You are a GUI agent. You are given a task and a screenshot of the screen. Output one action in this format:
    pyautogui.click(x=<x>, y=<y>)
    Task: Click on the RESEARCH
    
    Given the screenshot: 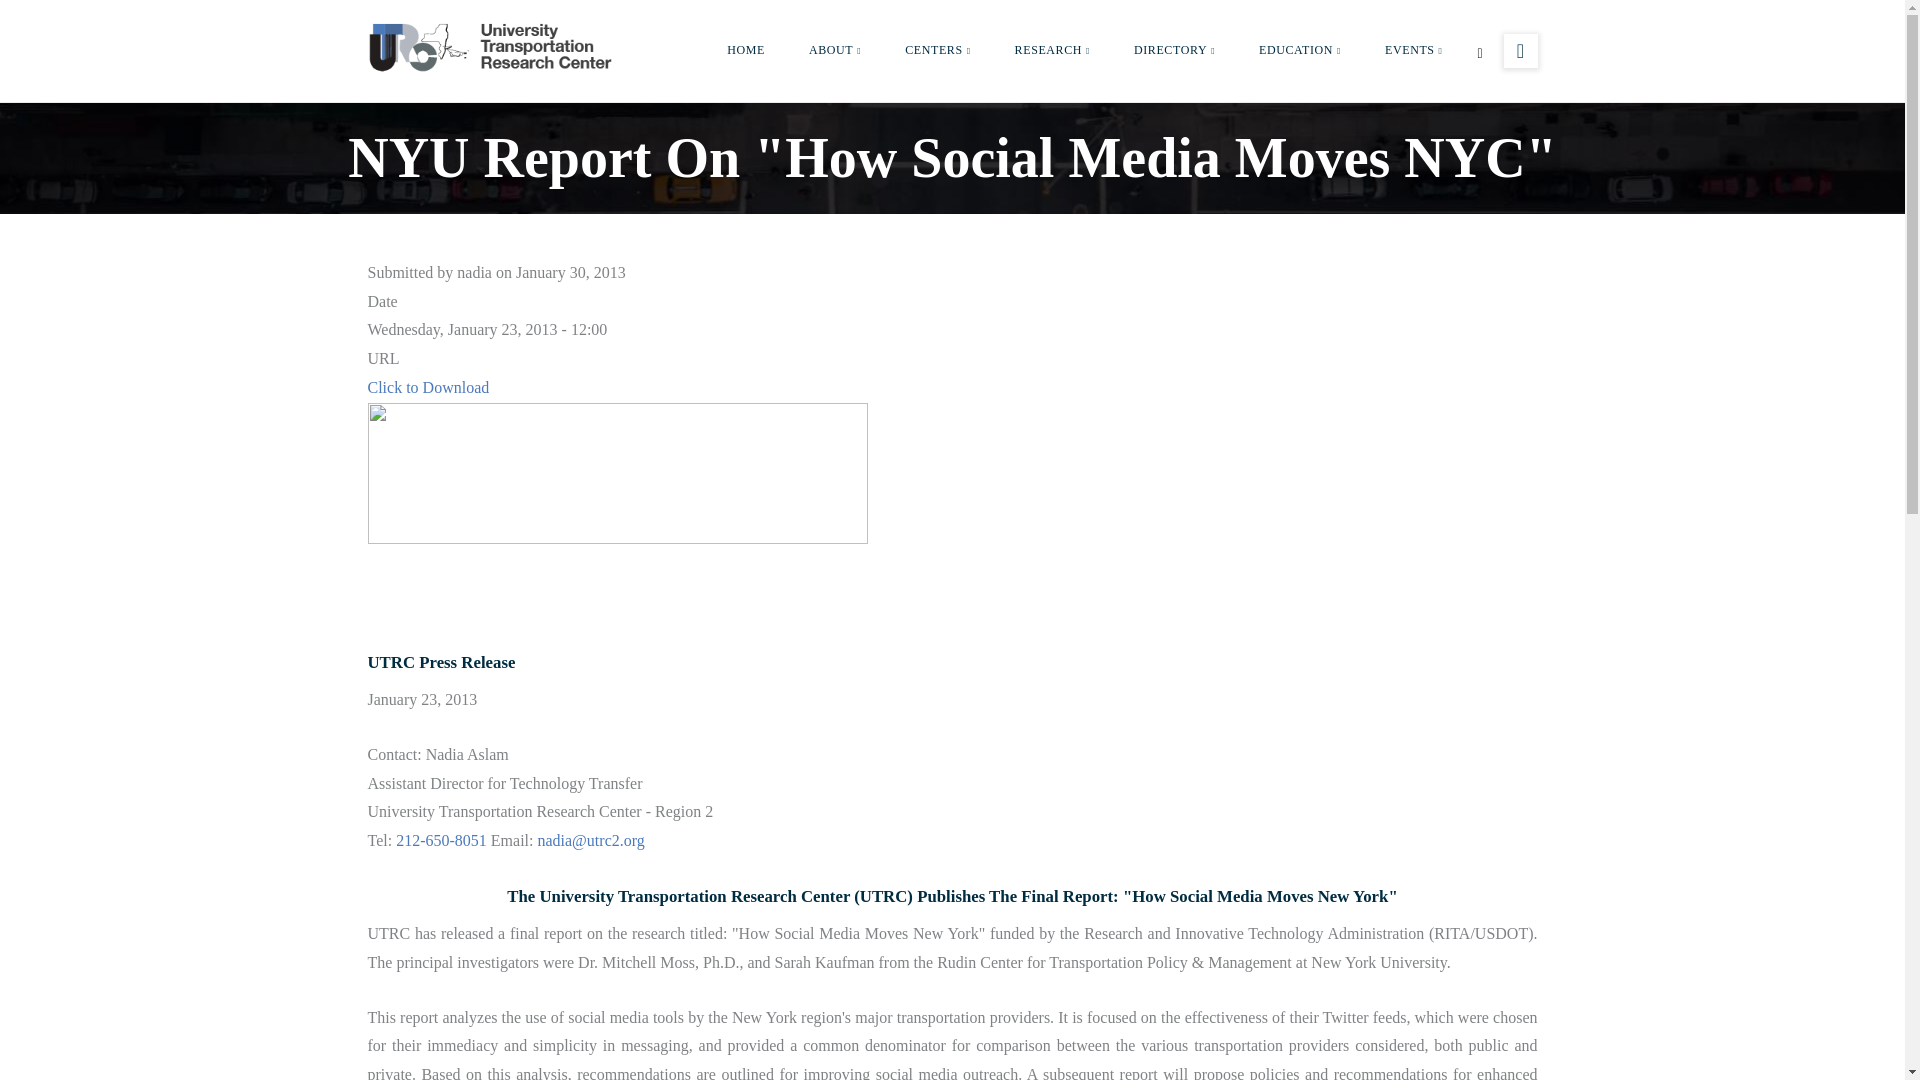 What is the action you would take?
    pyautogui.click(x=1052, y=50)
    